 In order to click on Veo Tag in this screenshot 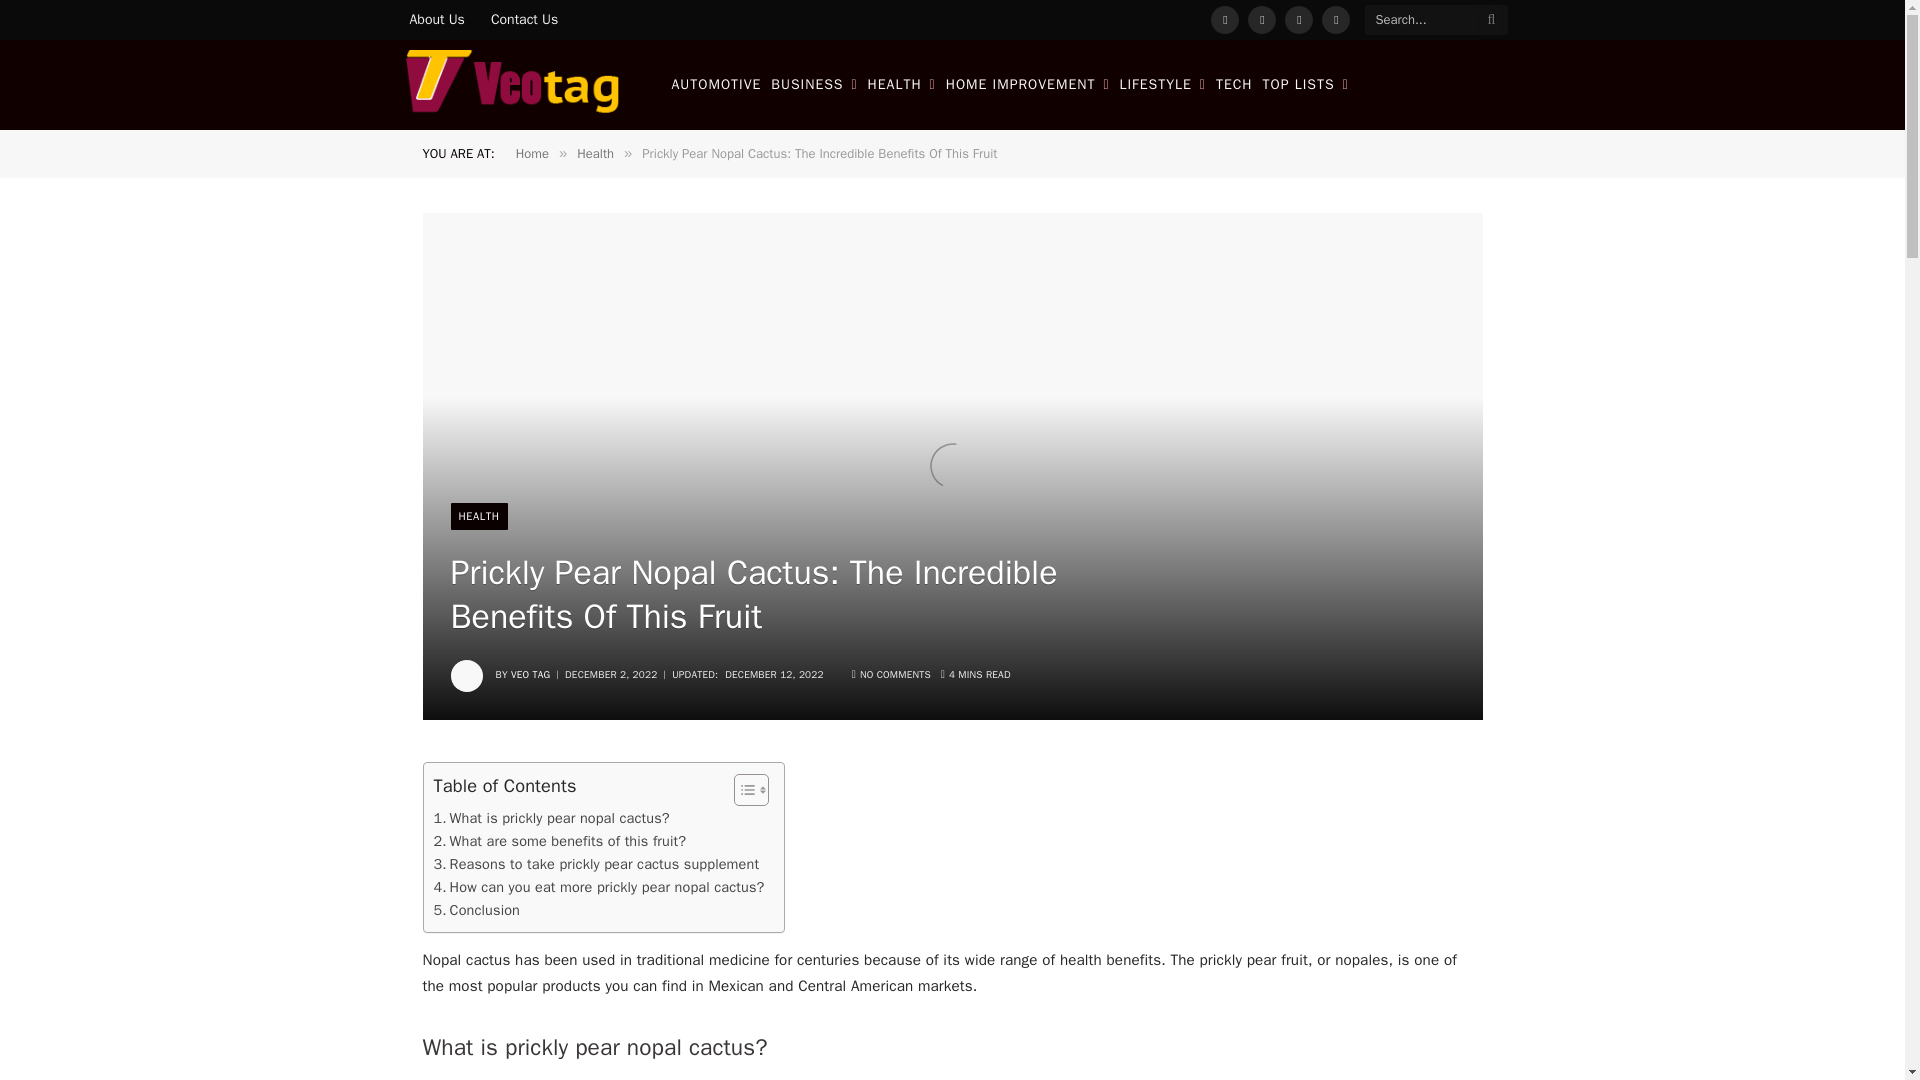, I will do `click(513, 84)`.